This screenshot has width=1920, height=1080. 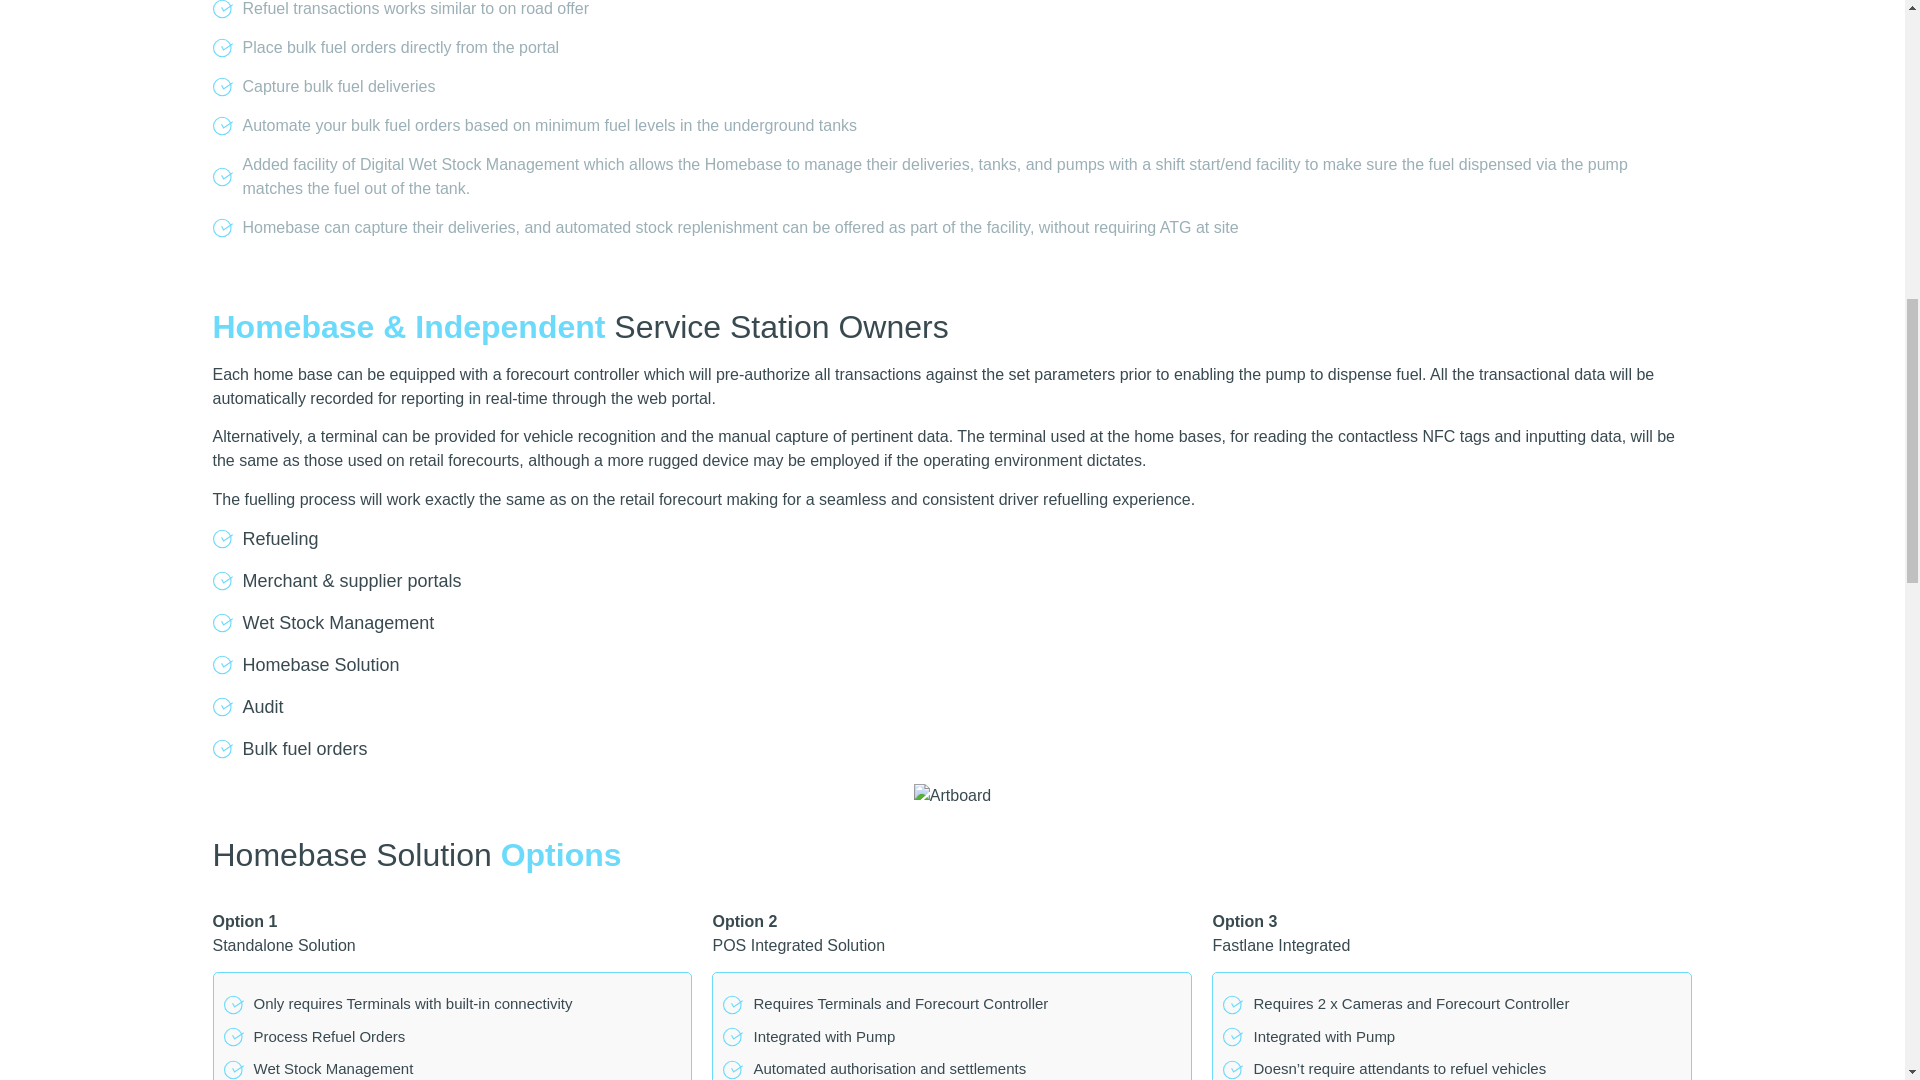 I want to click on Artboard-12-100, so click(x=952, y=796).